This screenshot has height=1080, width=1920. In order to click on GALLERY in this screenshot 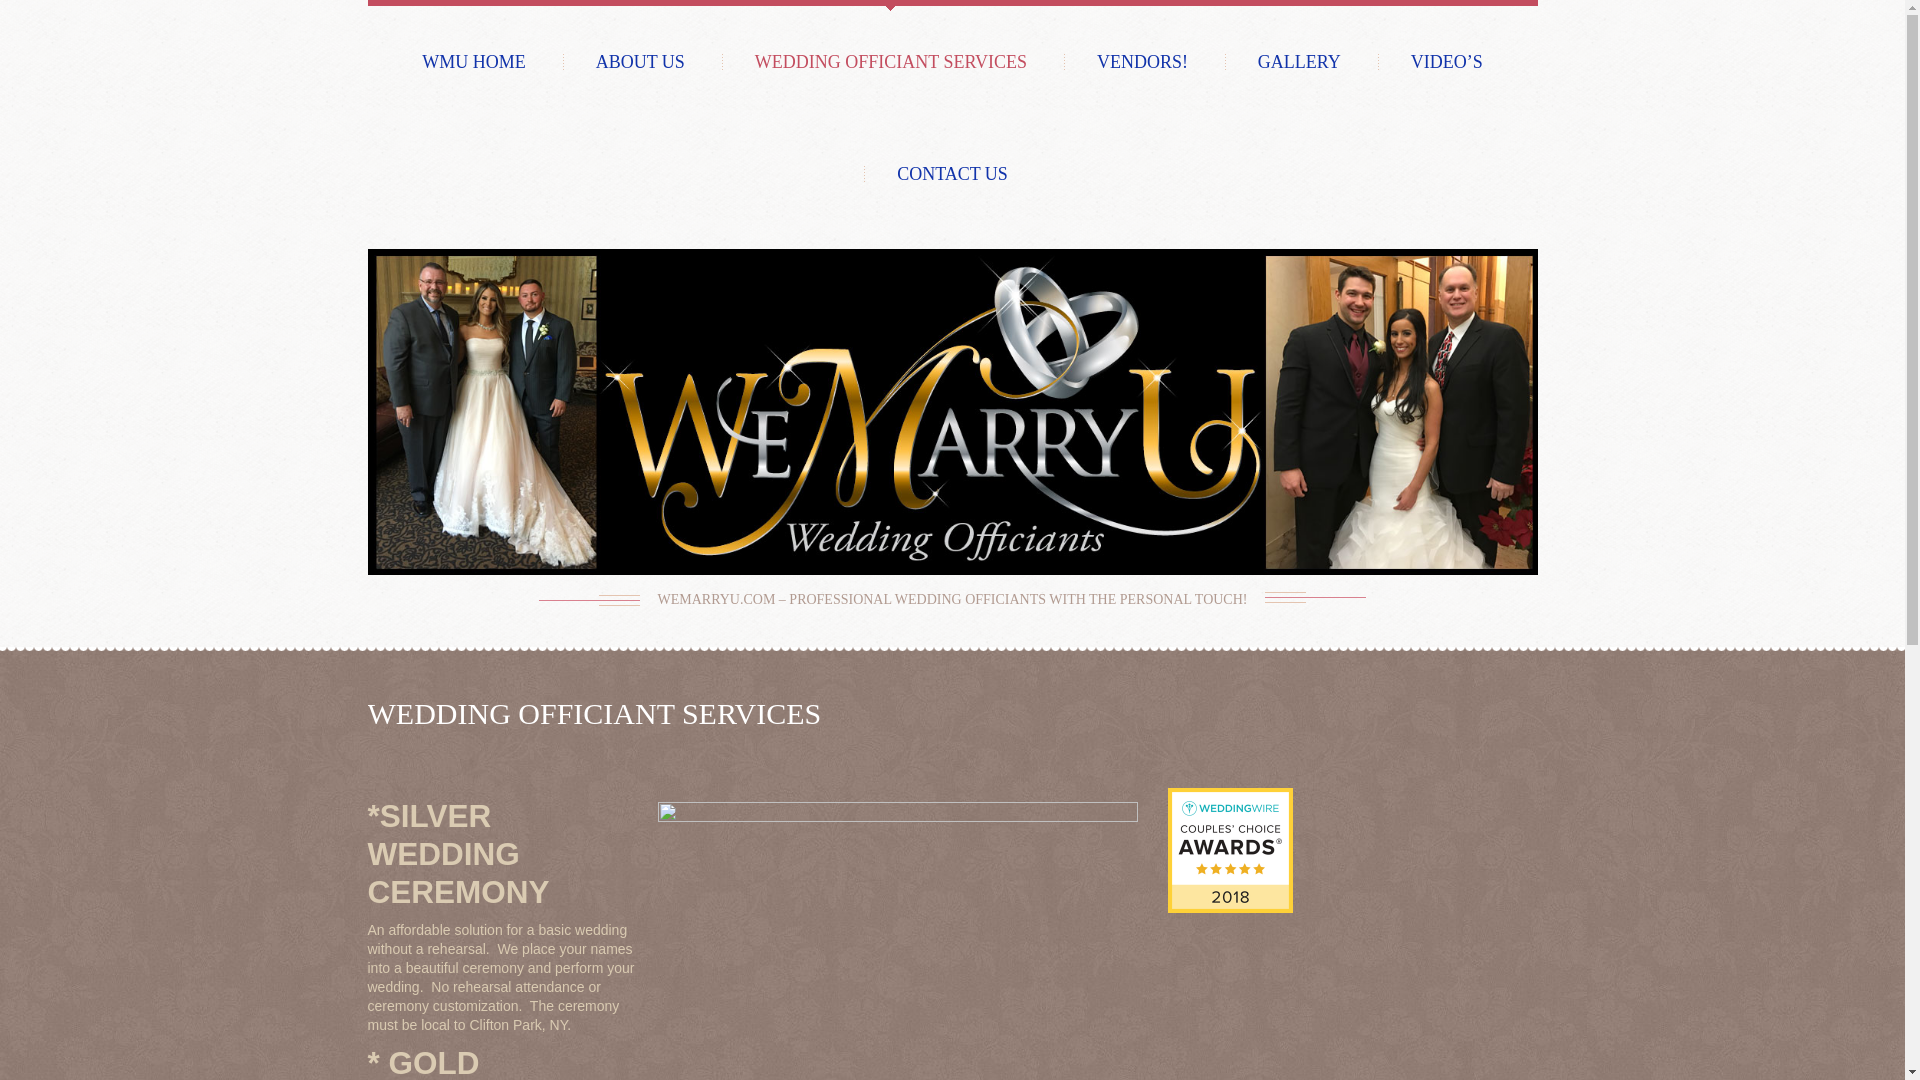, I will do `click(1298, 61)`.